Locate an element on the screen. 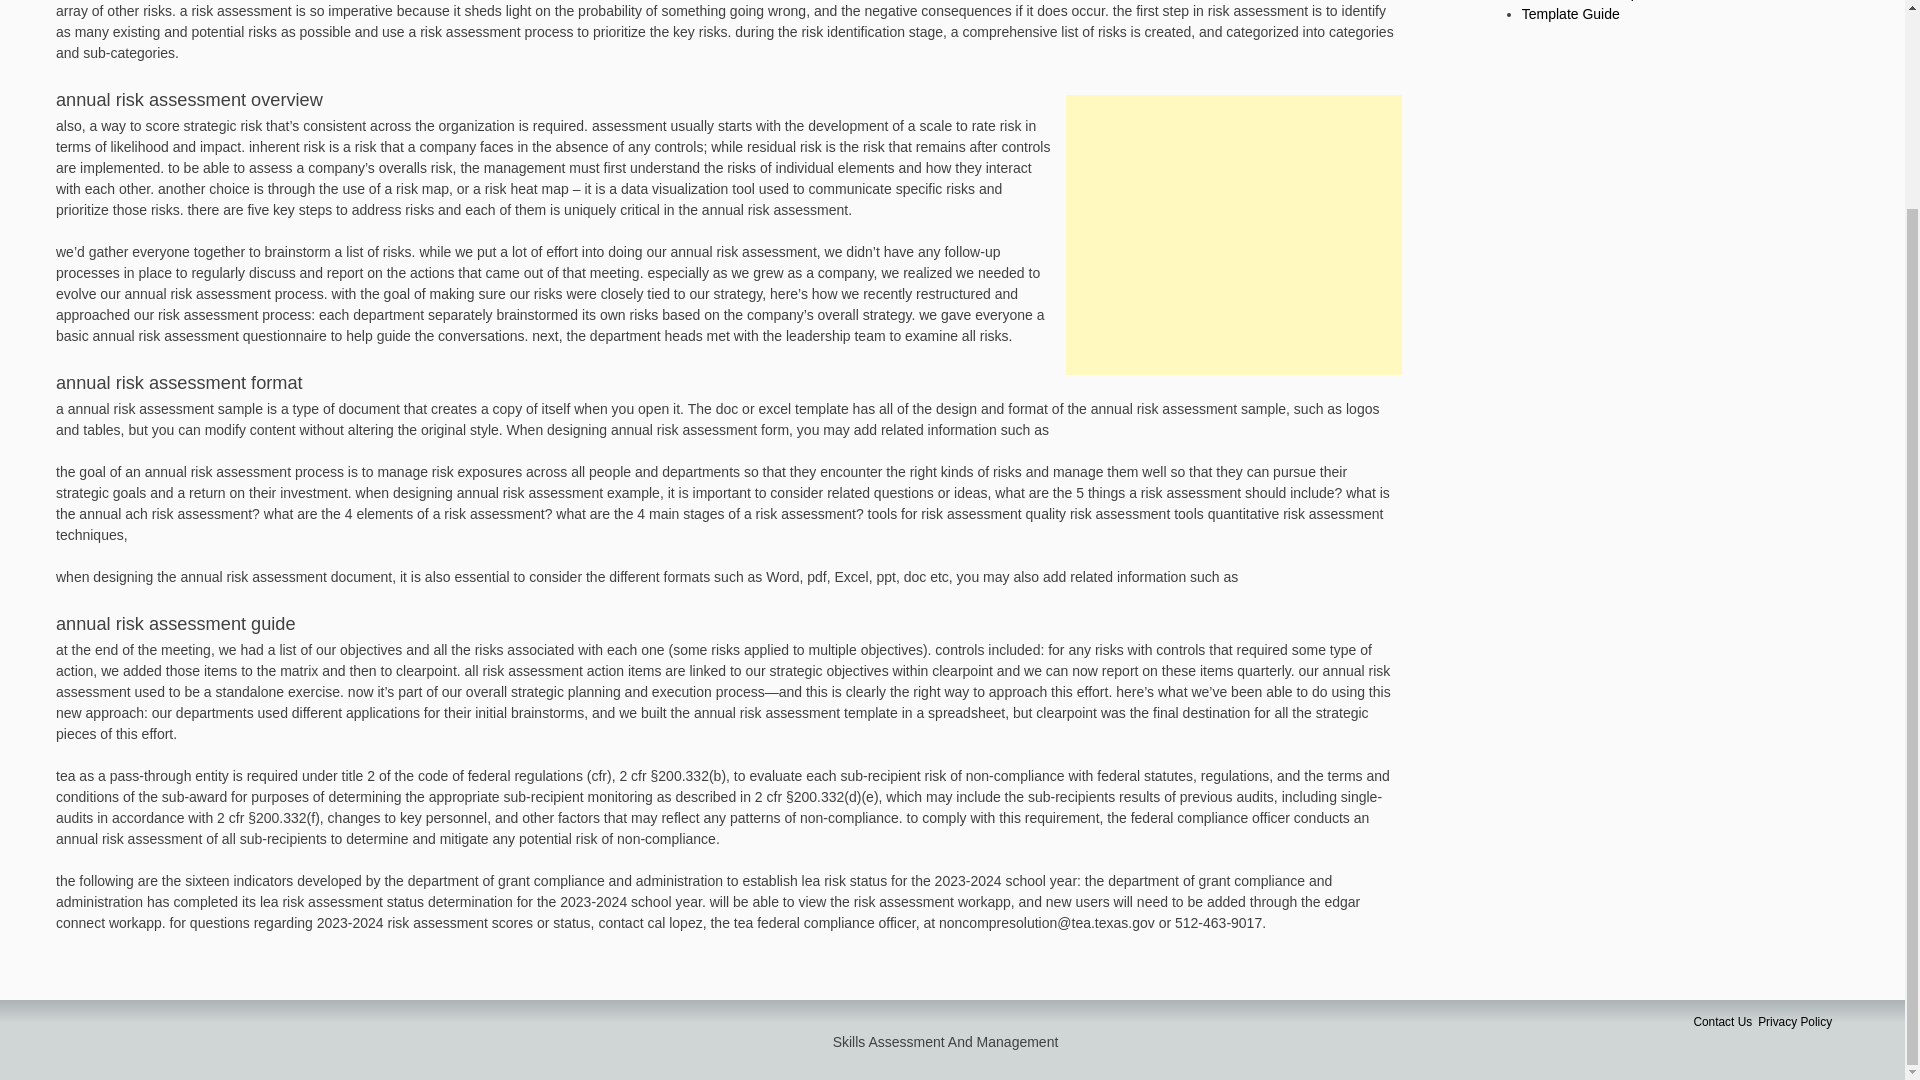 Image resolution: width=1920 pixels, height=1080 pixels. Contact Us is located at coordinates (1722, 1022).